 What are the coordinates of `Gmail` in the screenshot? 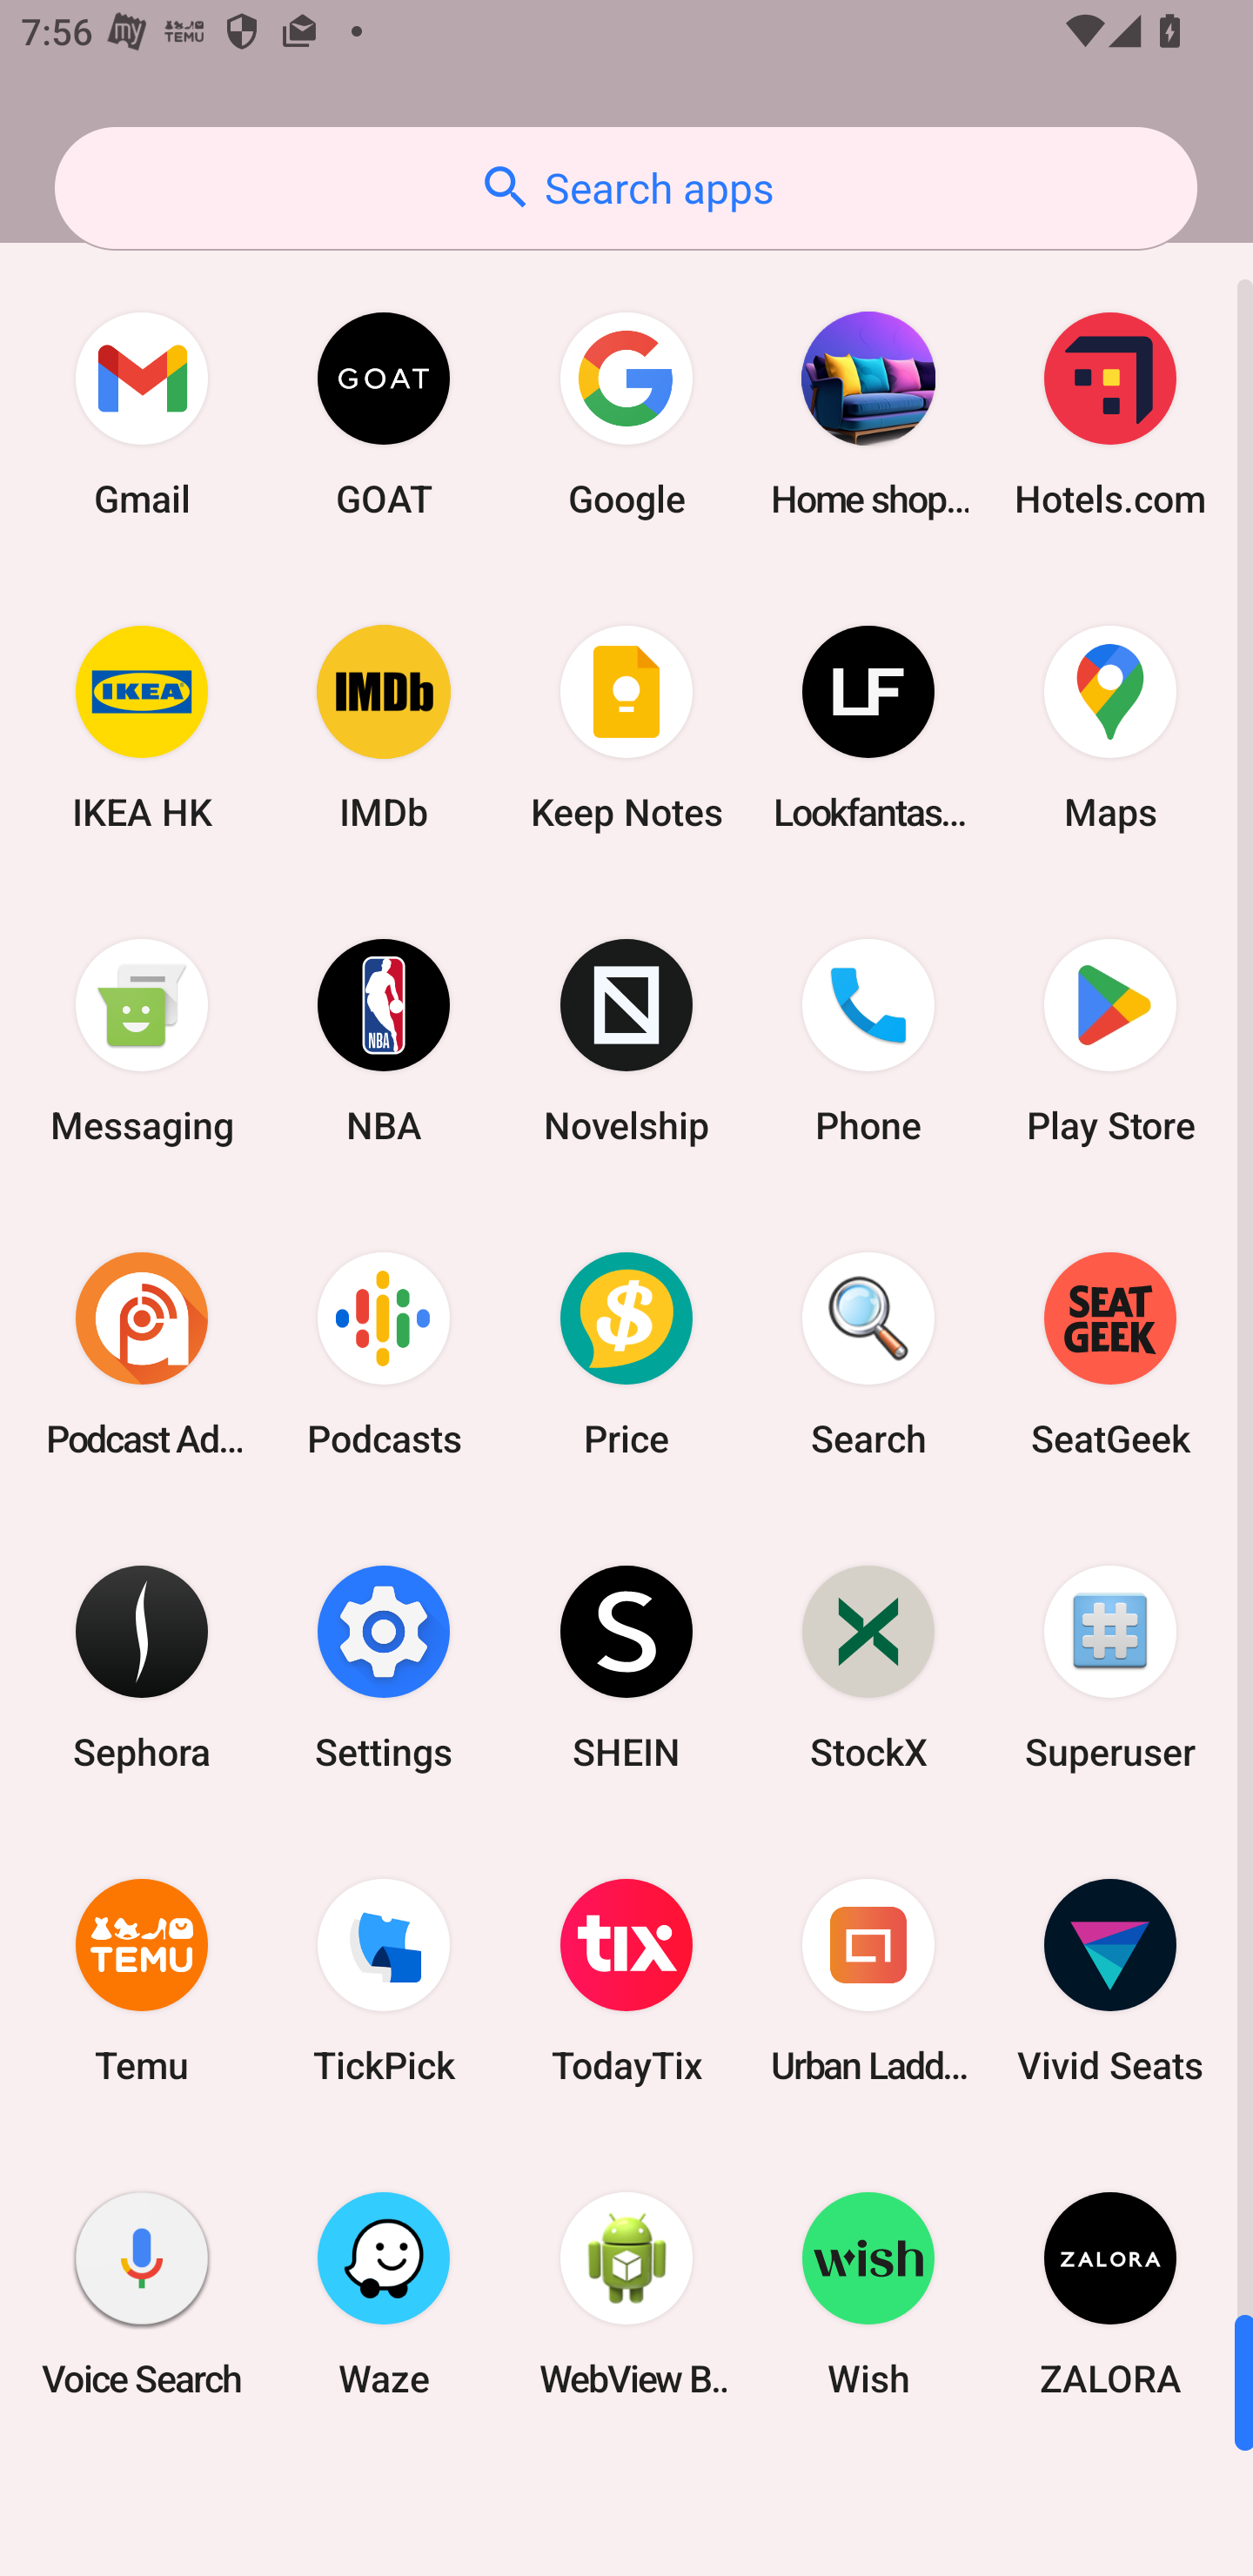 It's located at (142, 414).